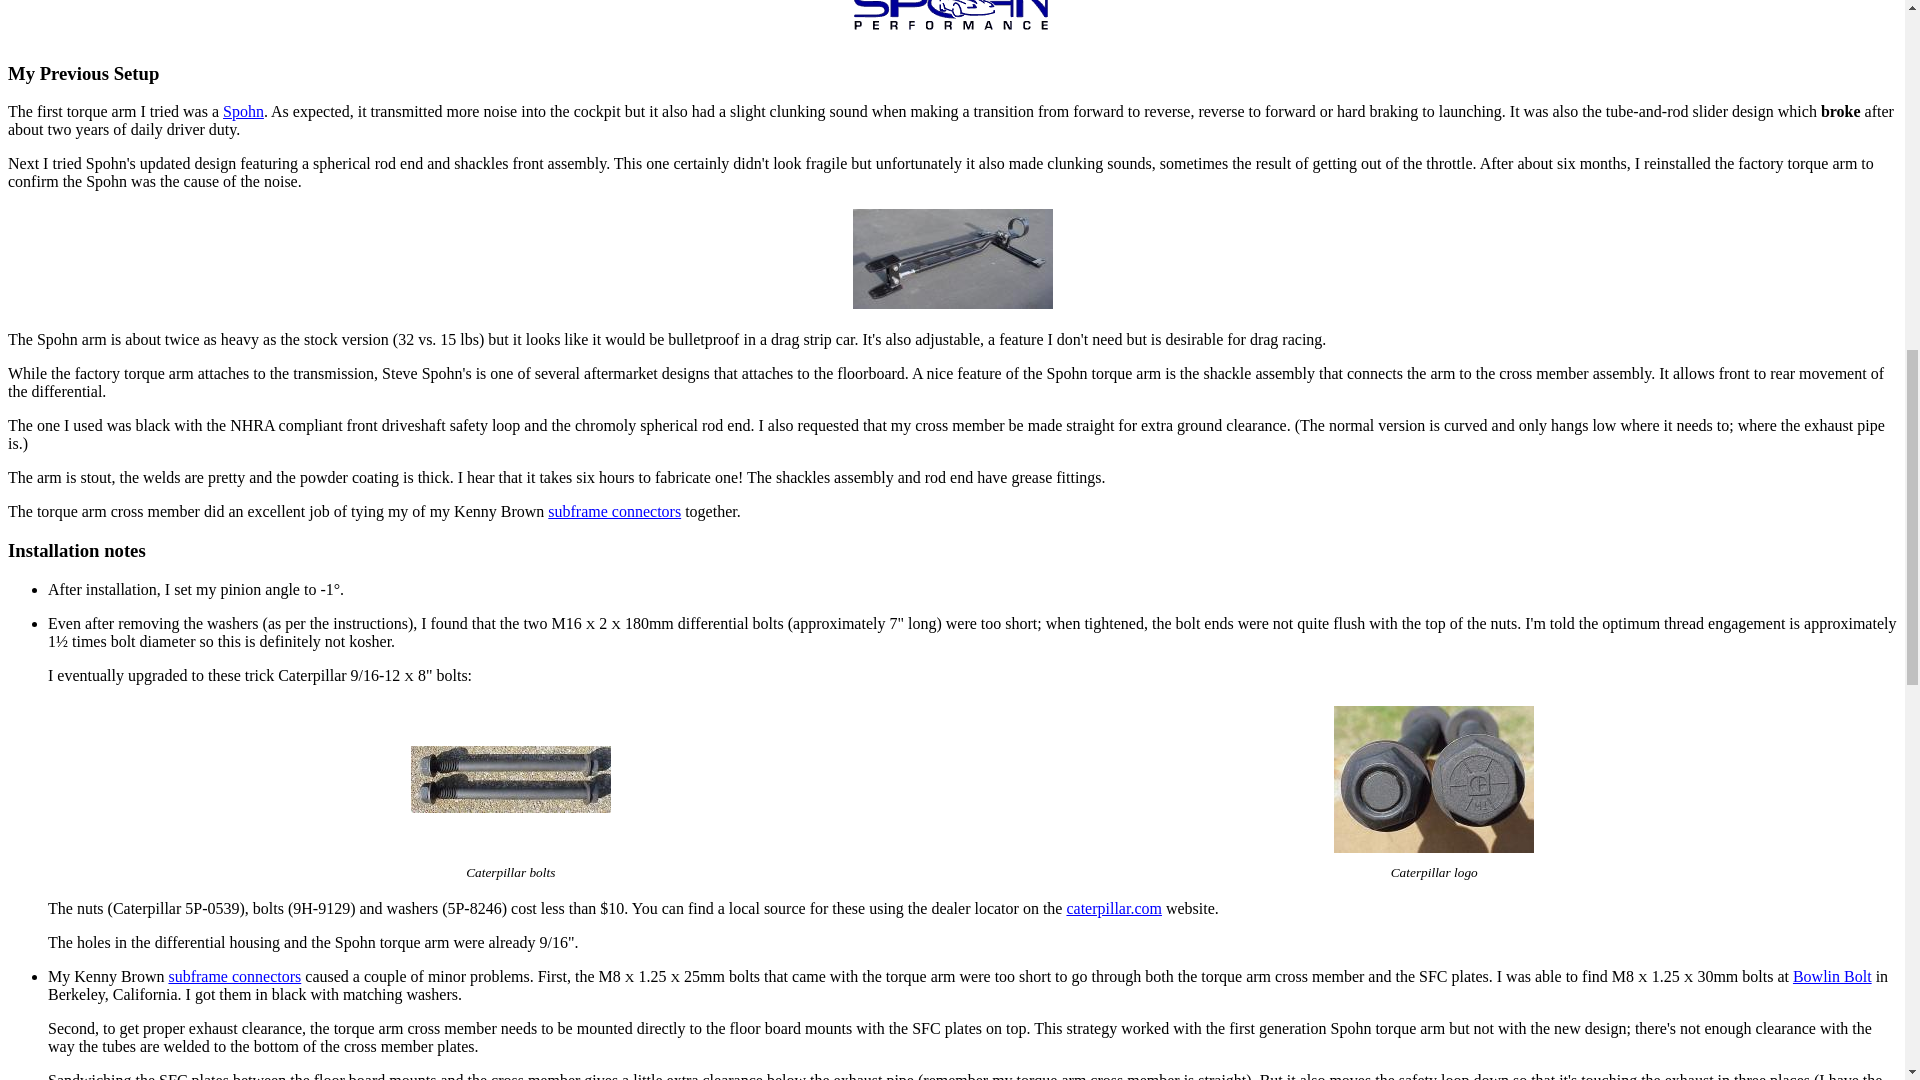  What do you see at coordinates (1832, 976) in the screenshot?
I see `Bowlin Bolt` at bounding box center [1832, 976].